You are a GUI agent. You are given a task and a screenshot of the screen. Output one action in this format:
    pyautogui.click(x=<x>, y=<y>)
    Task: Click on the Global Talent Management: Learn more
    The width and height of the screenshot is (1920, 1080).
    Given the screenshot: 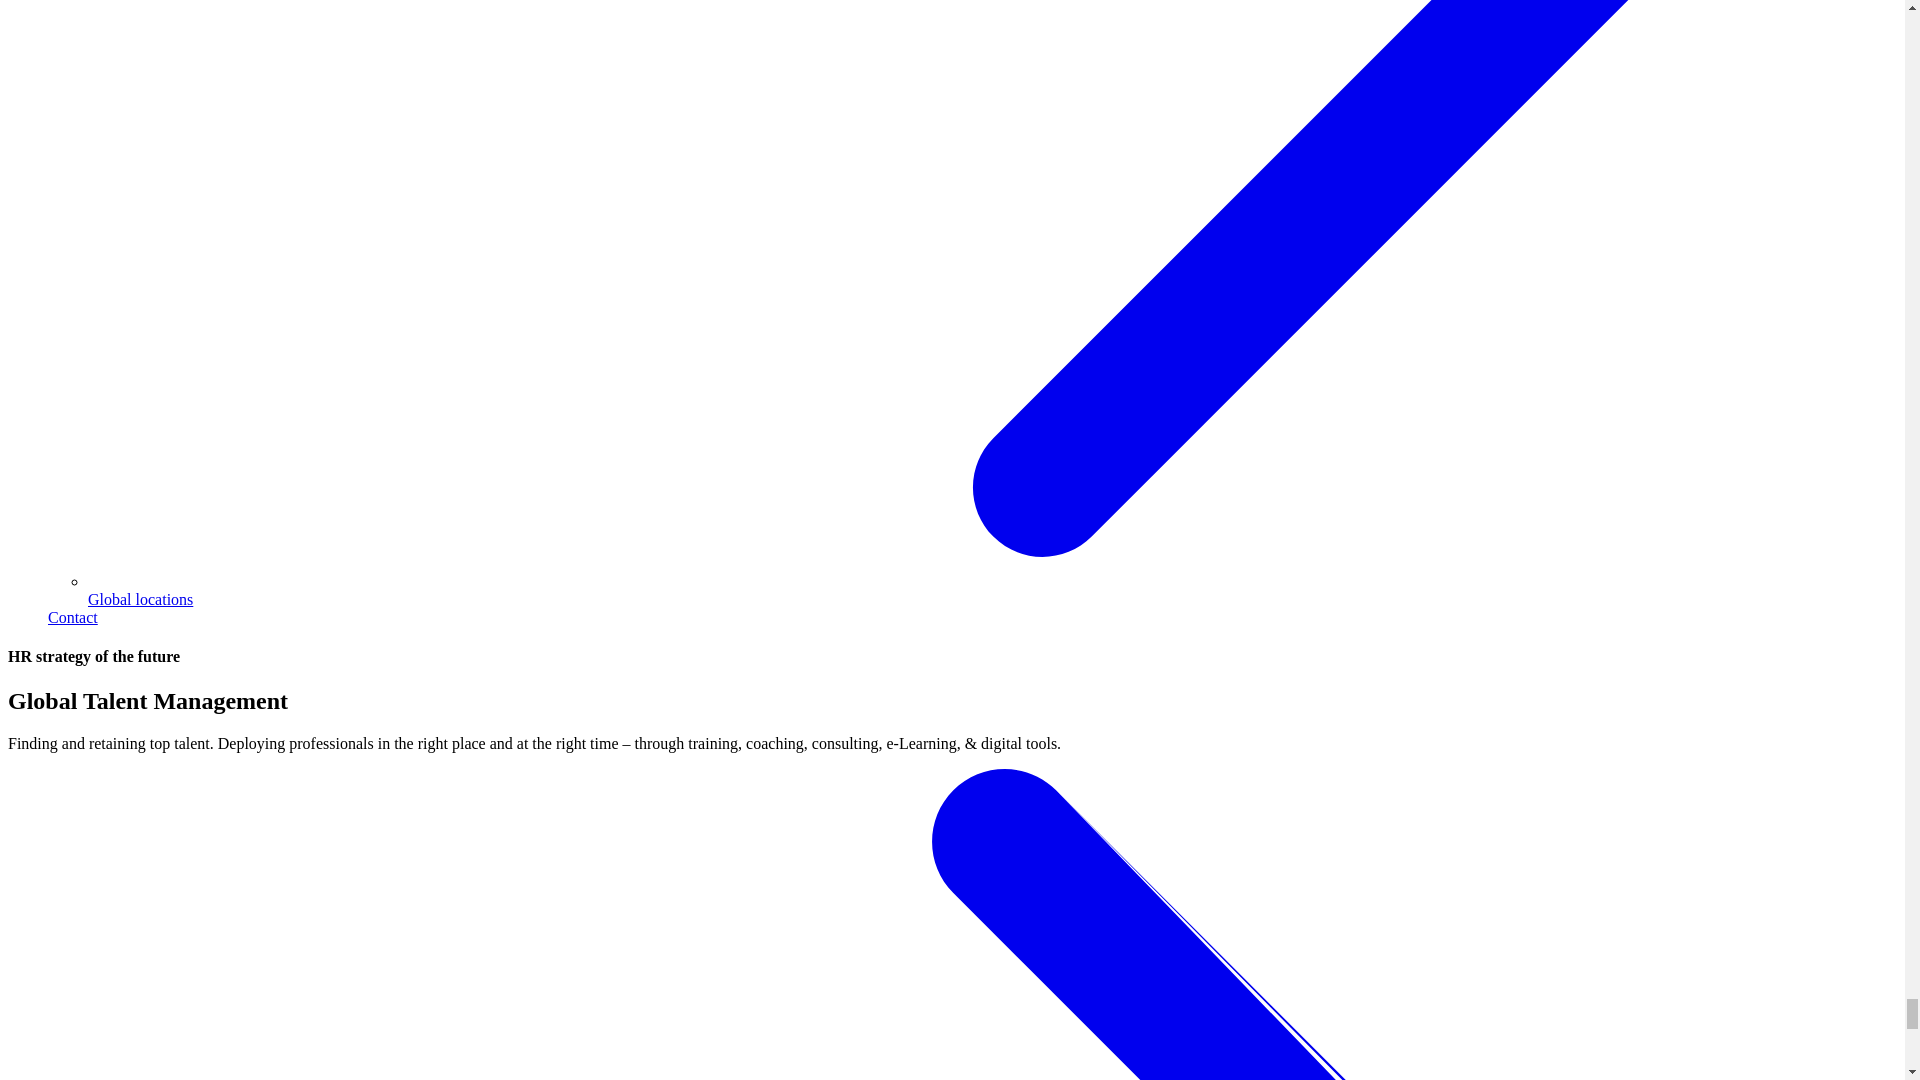 What is the action you would take?
    pyautogui.click(x=72, y=618)
    